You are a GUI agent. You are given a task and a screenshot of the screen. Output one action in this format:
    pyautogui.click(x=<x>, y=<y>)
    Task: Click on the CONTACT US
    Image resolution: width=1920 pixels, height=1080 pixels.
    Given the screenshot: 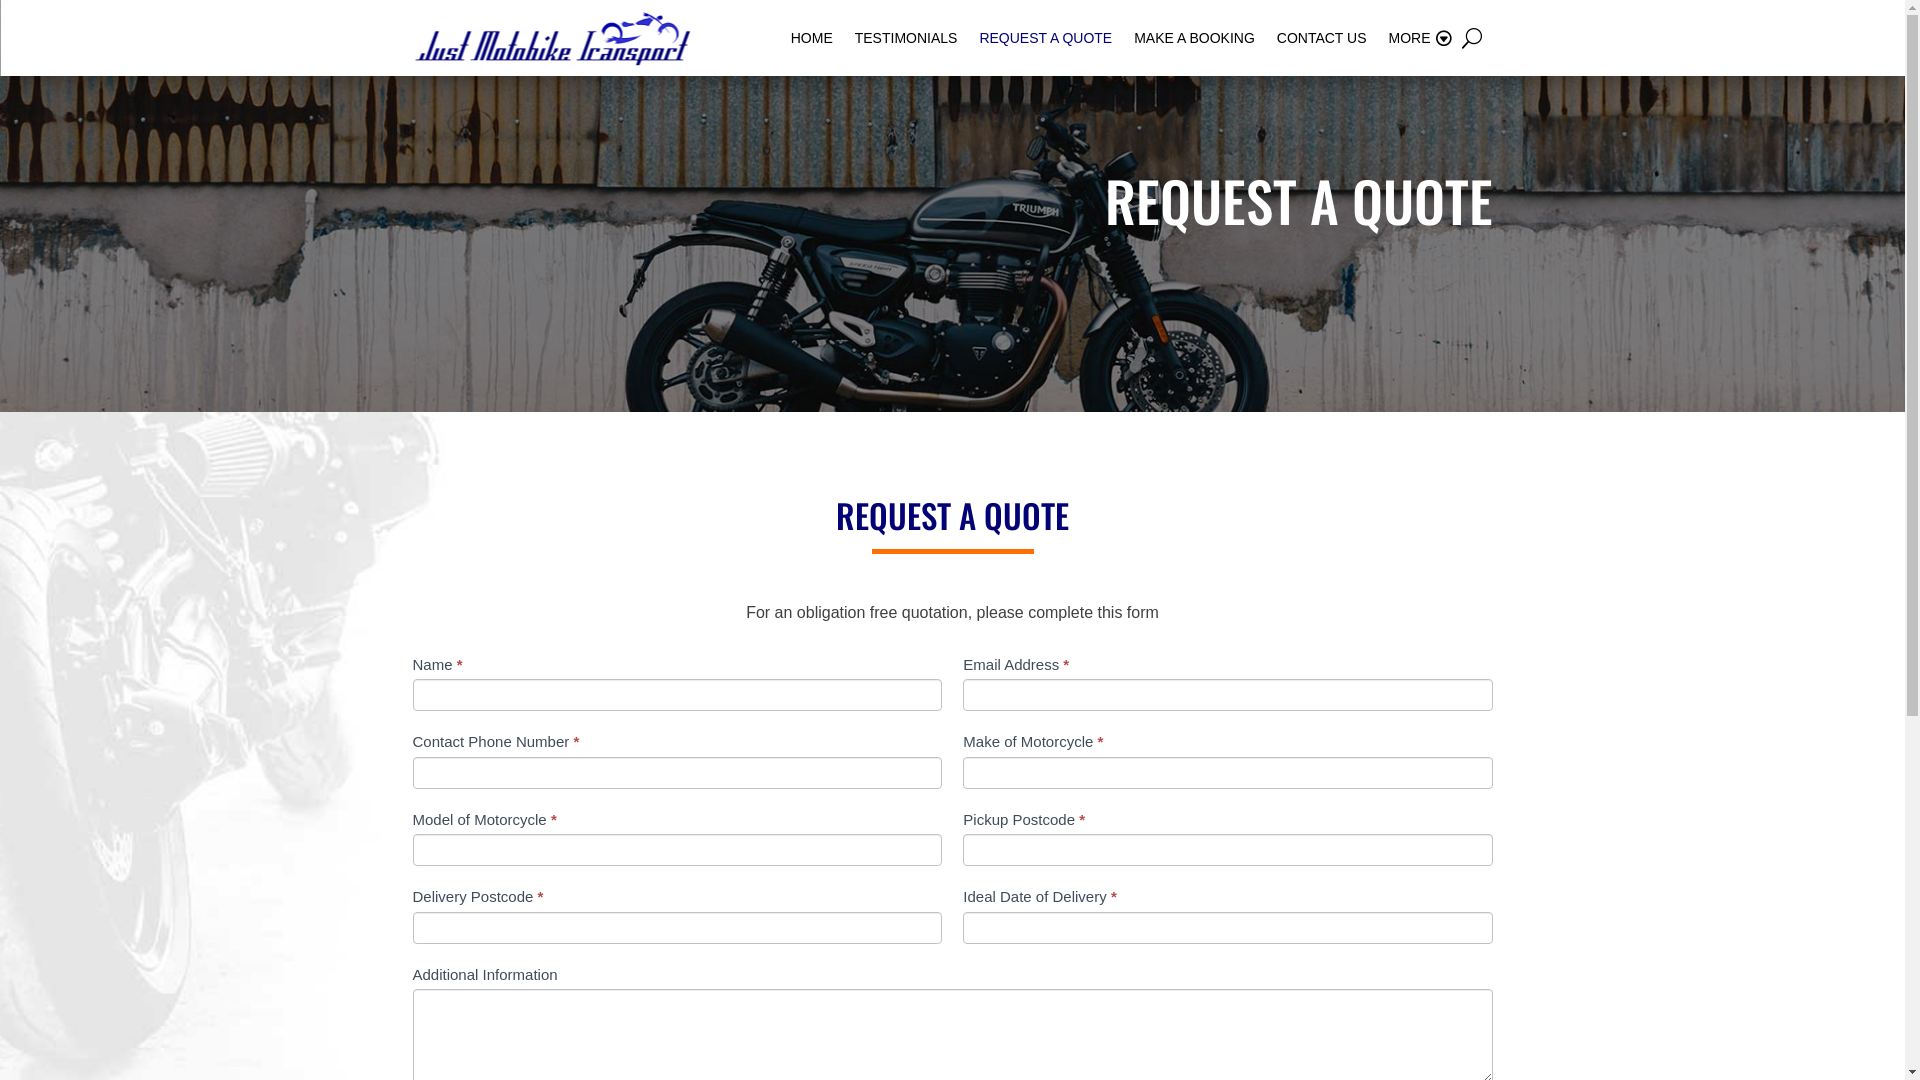 What is the action you would take?
    pyautogui.click(x=1322, y=38)
    